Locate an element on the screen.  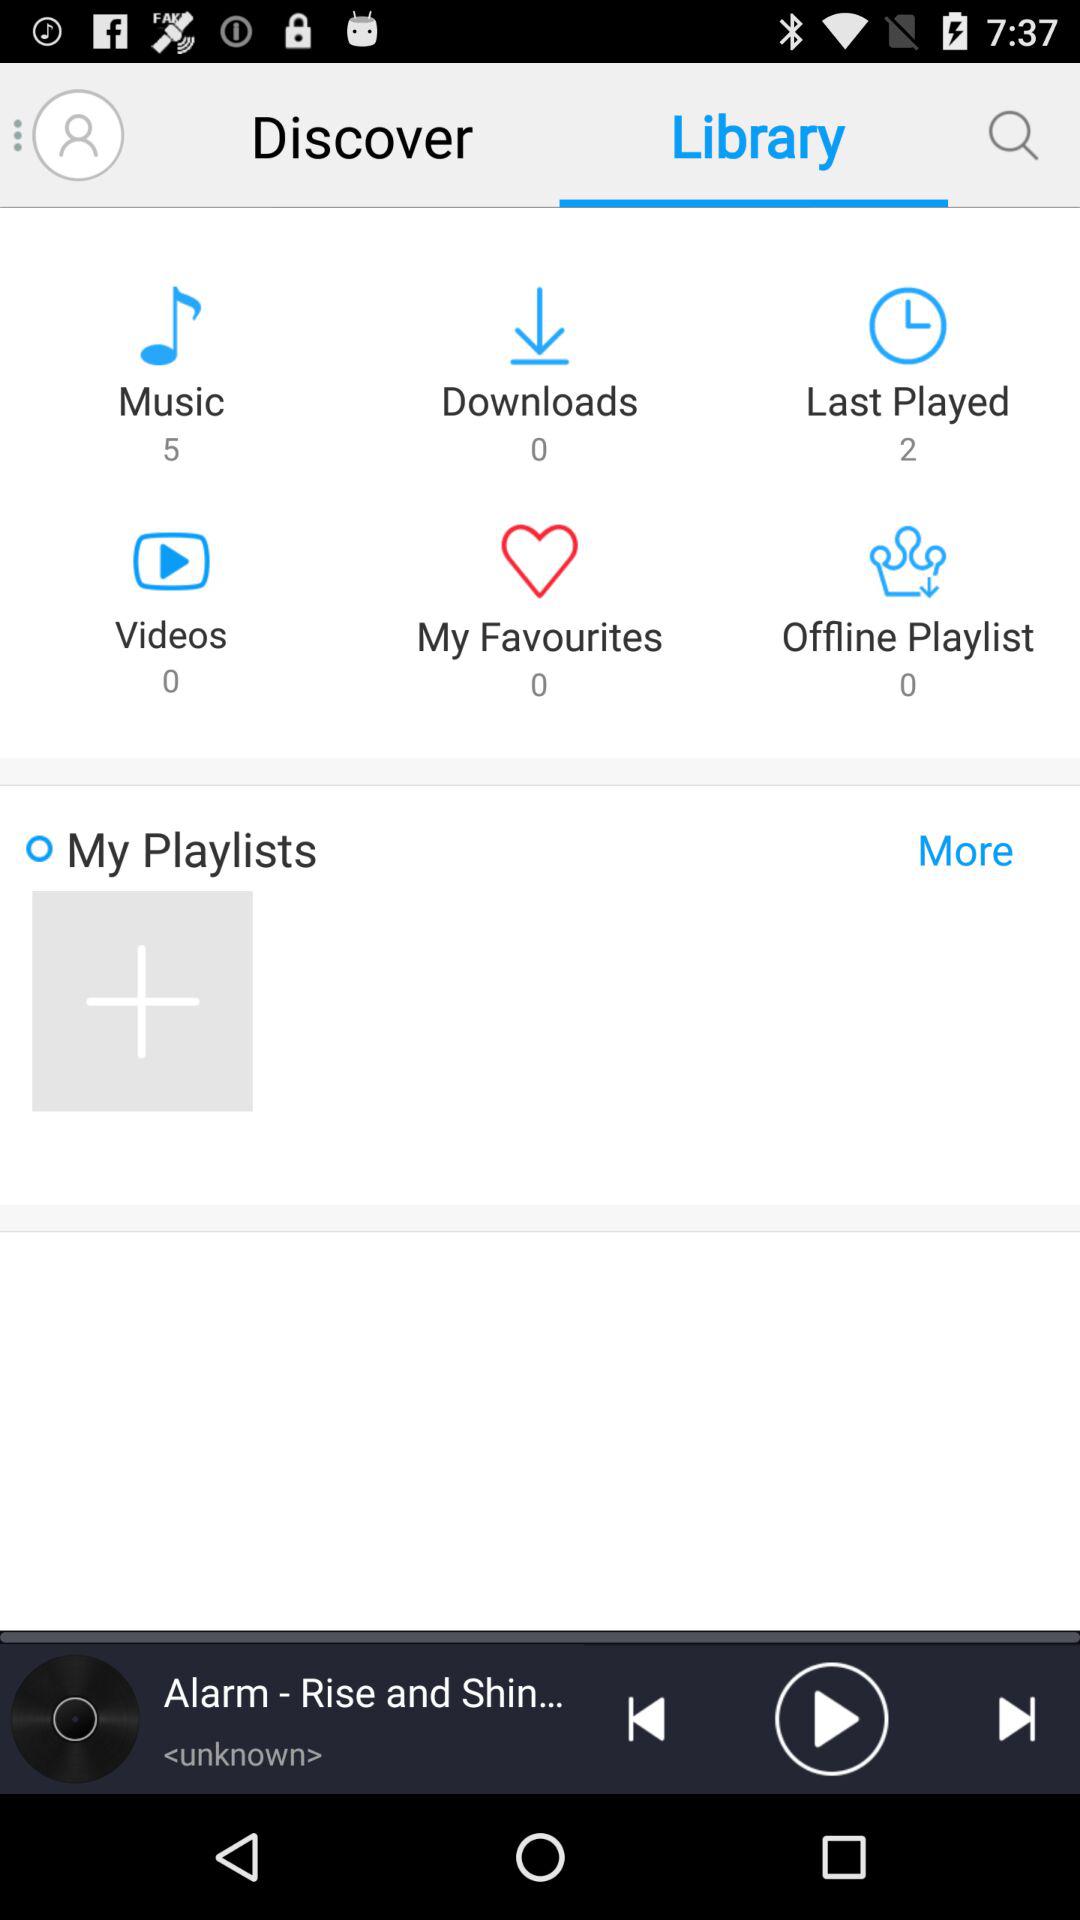
search function is located at coordinates (1014, 135).